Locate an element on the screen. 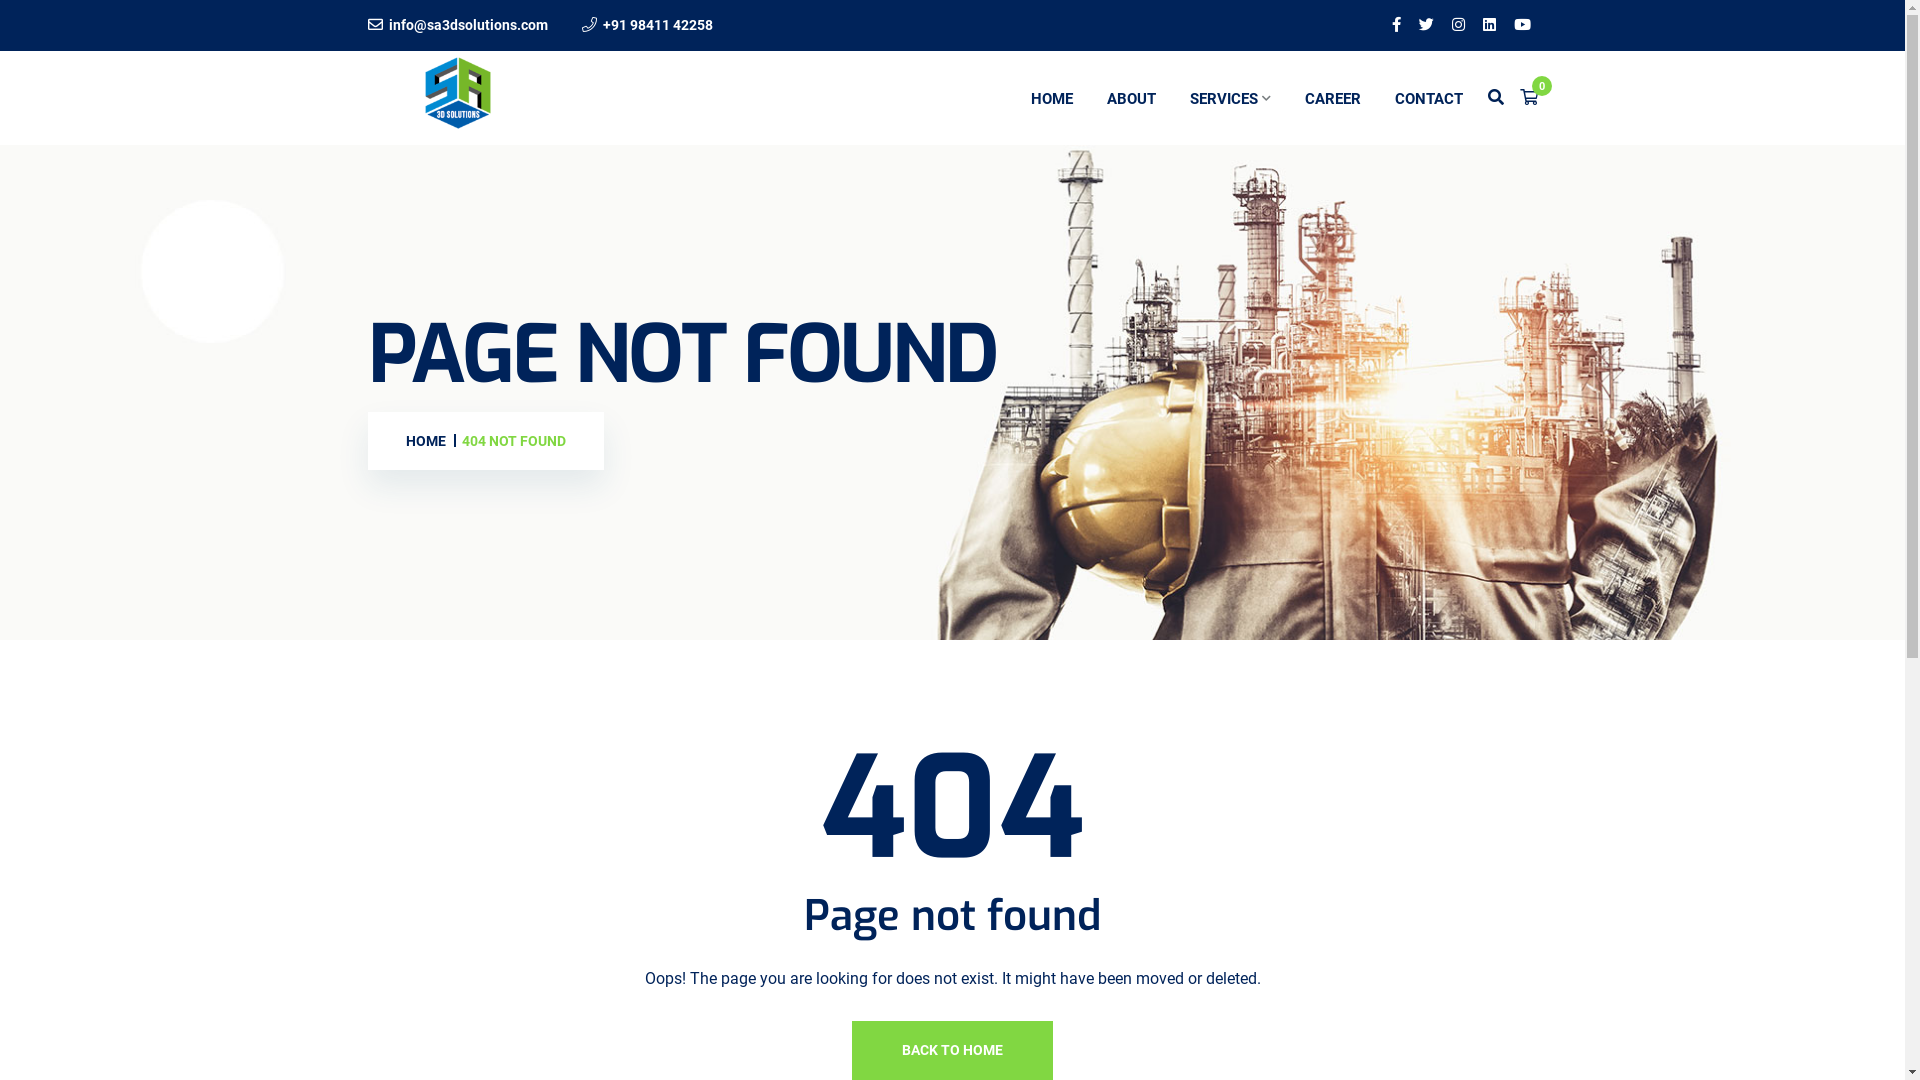 Image resolution: width=1920 pixels, height=1080 pixels. +91 98411 42258 is located at coordinates (657, 25).